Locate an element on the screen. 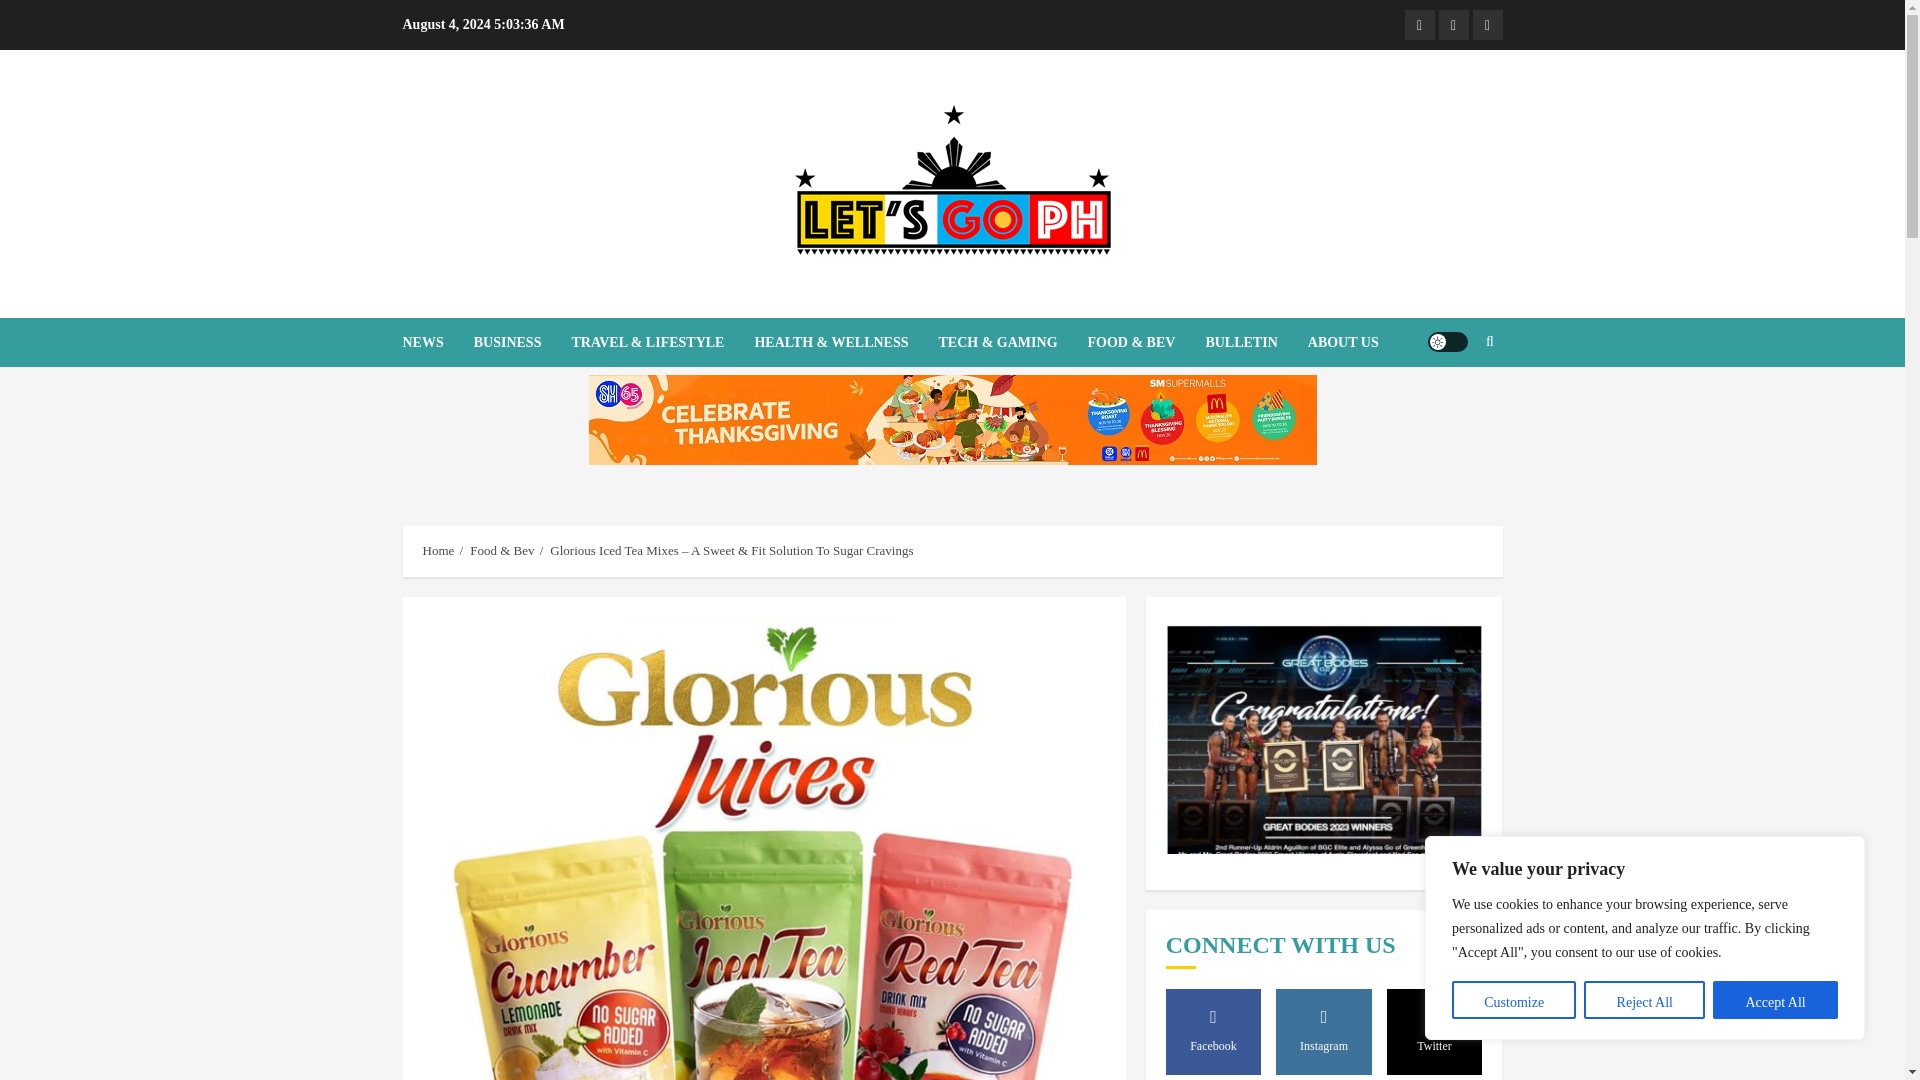 This screenshot has width=1920, height=1080. Accept All is located at coordinates (1774, 1000).